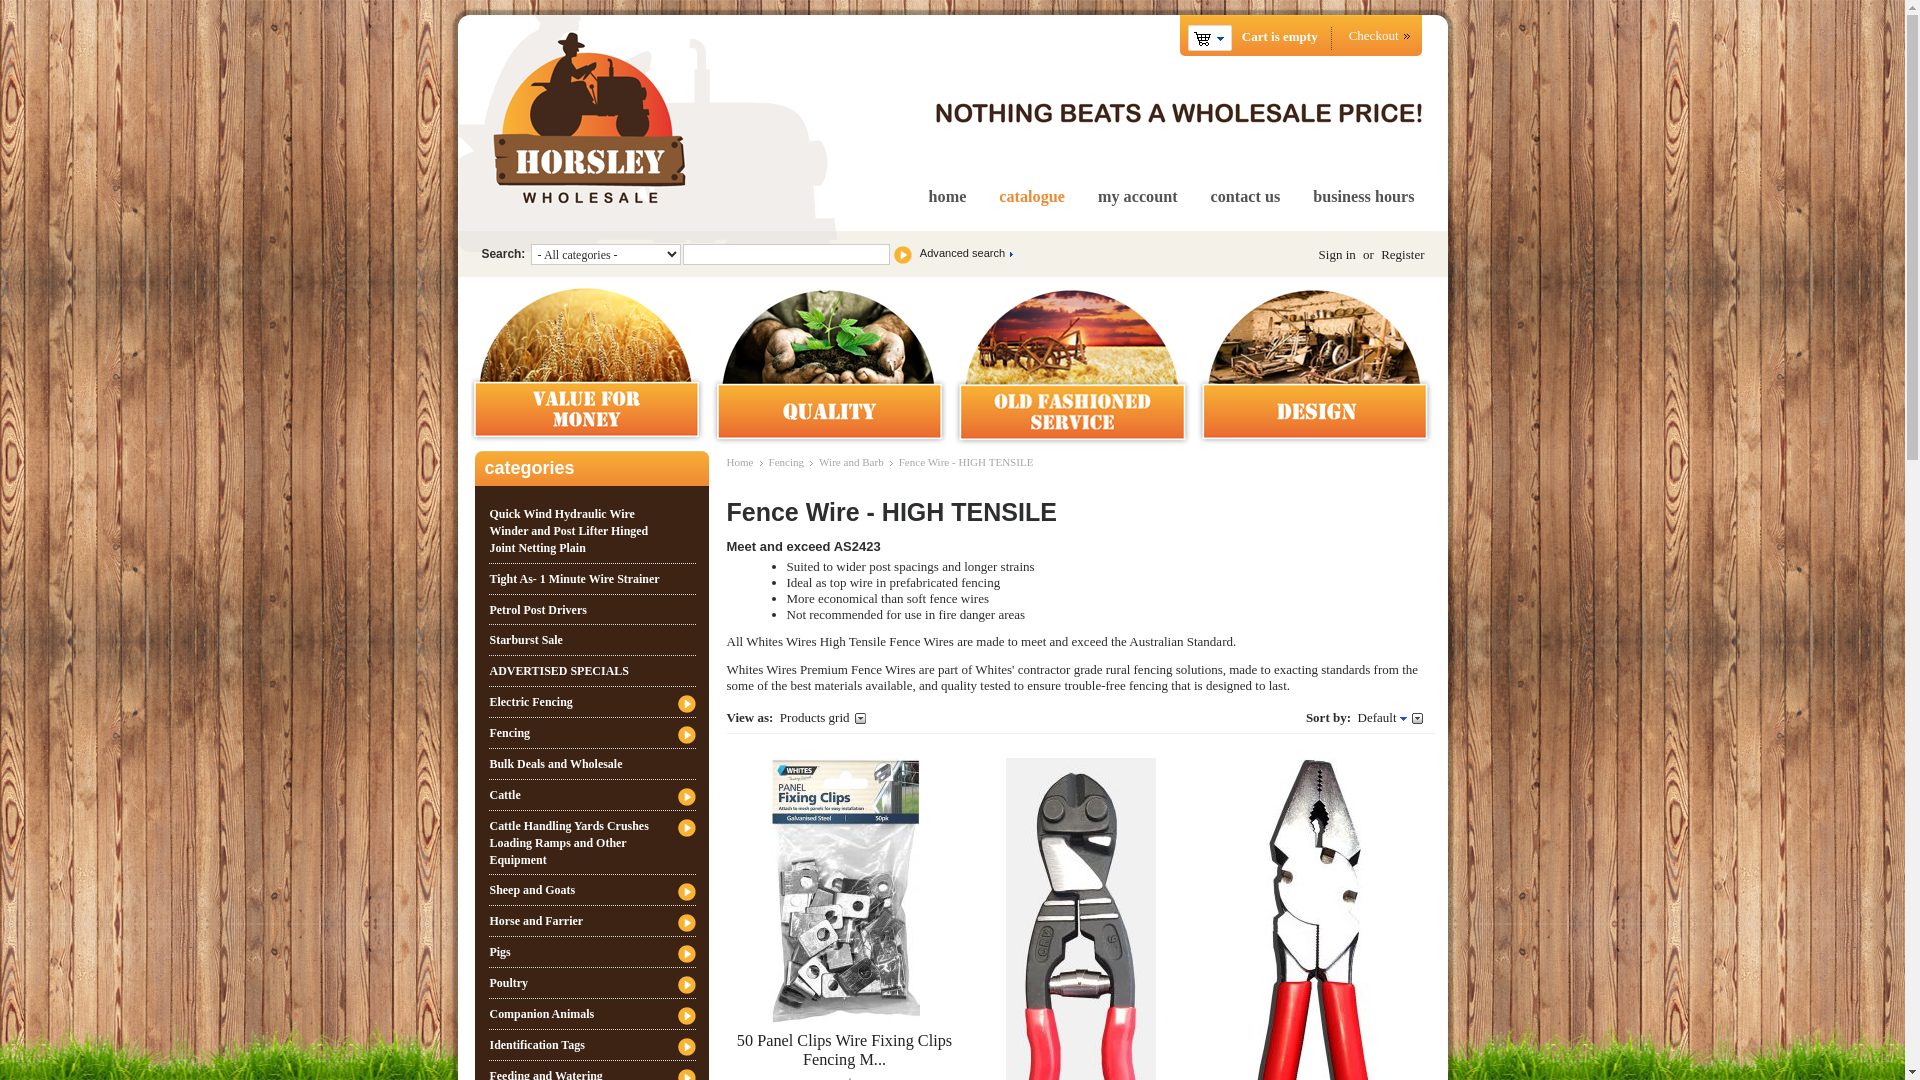  I want to click on Sheep and Goats, so click(592, 890).